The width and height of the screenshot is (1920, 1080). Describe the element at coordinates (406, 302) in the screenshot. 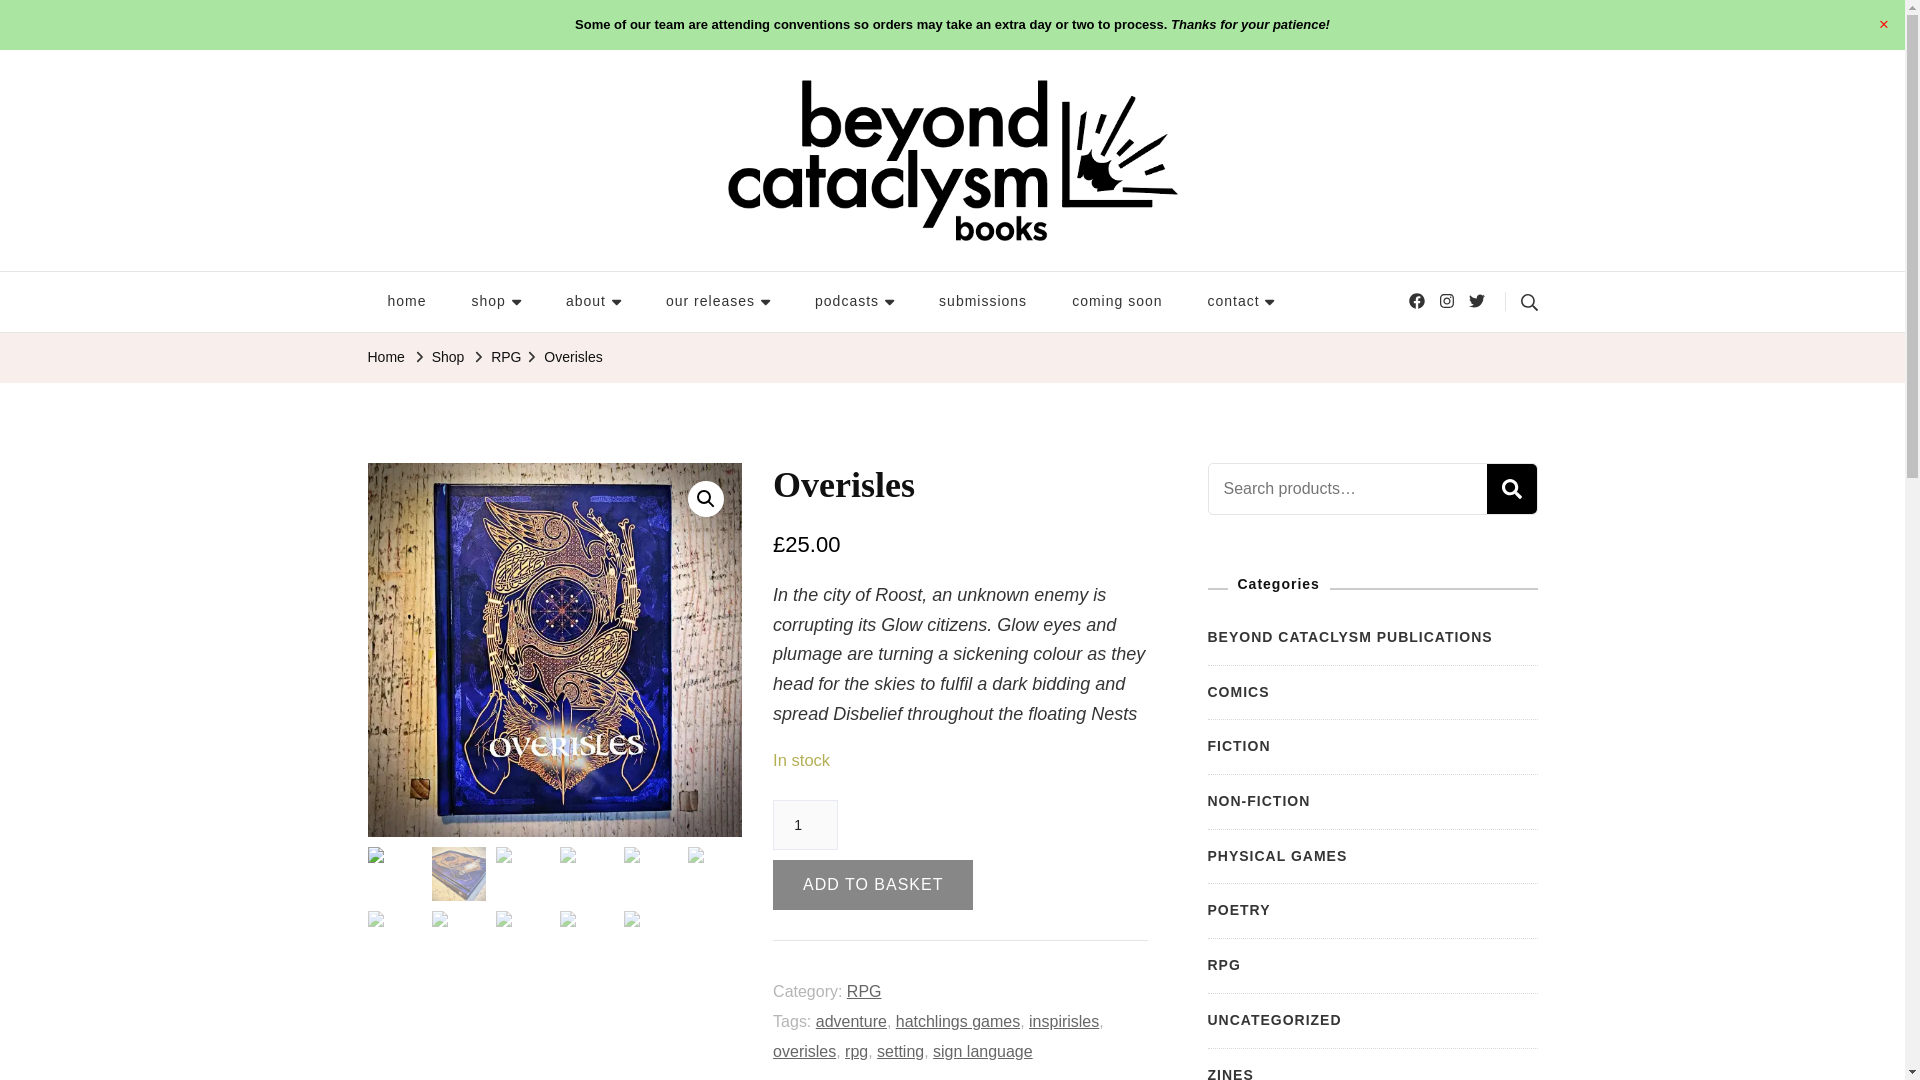

I see `home` at that location.